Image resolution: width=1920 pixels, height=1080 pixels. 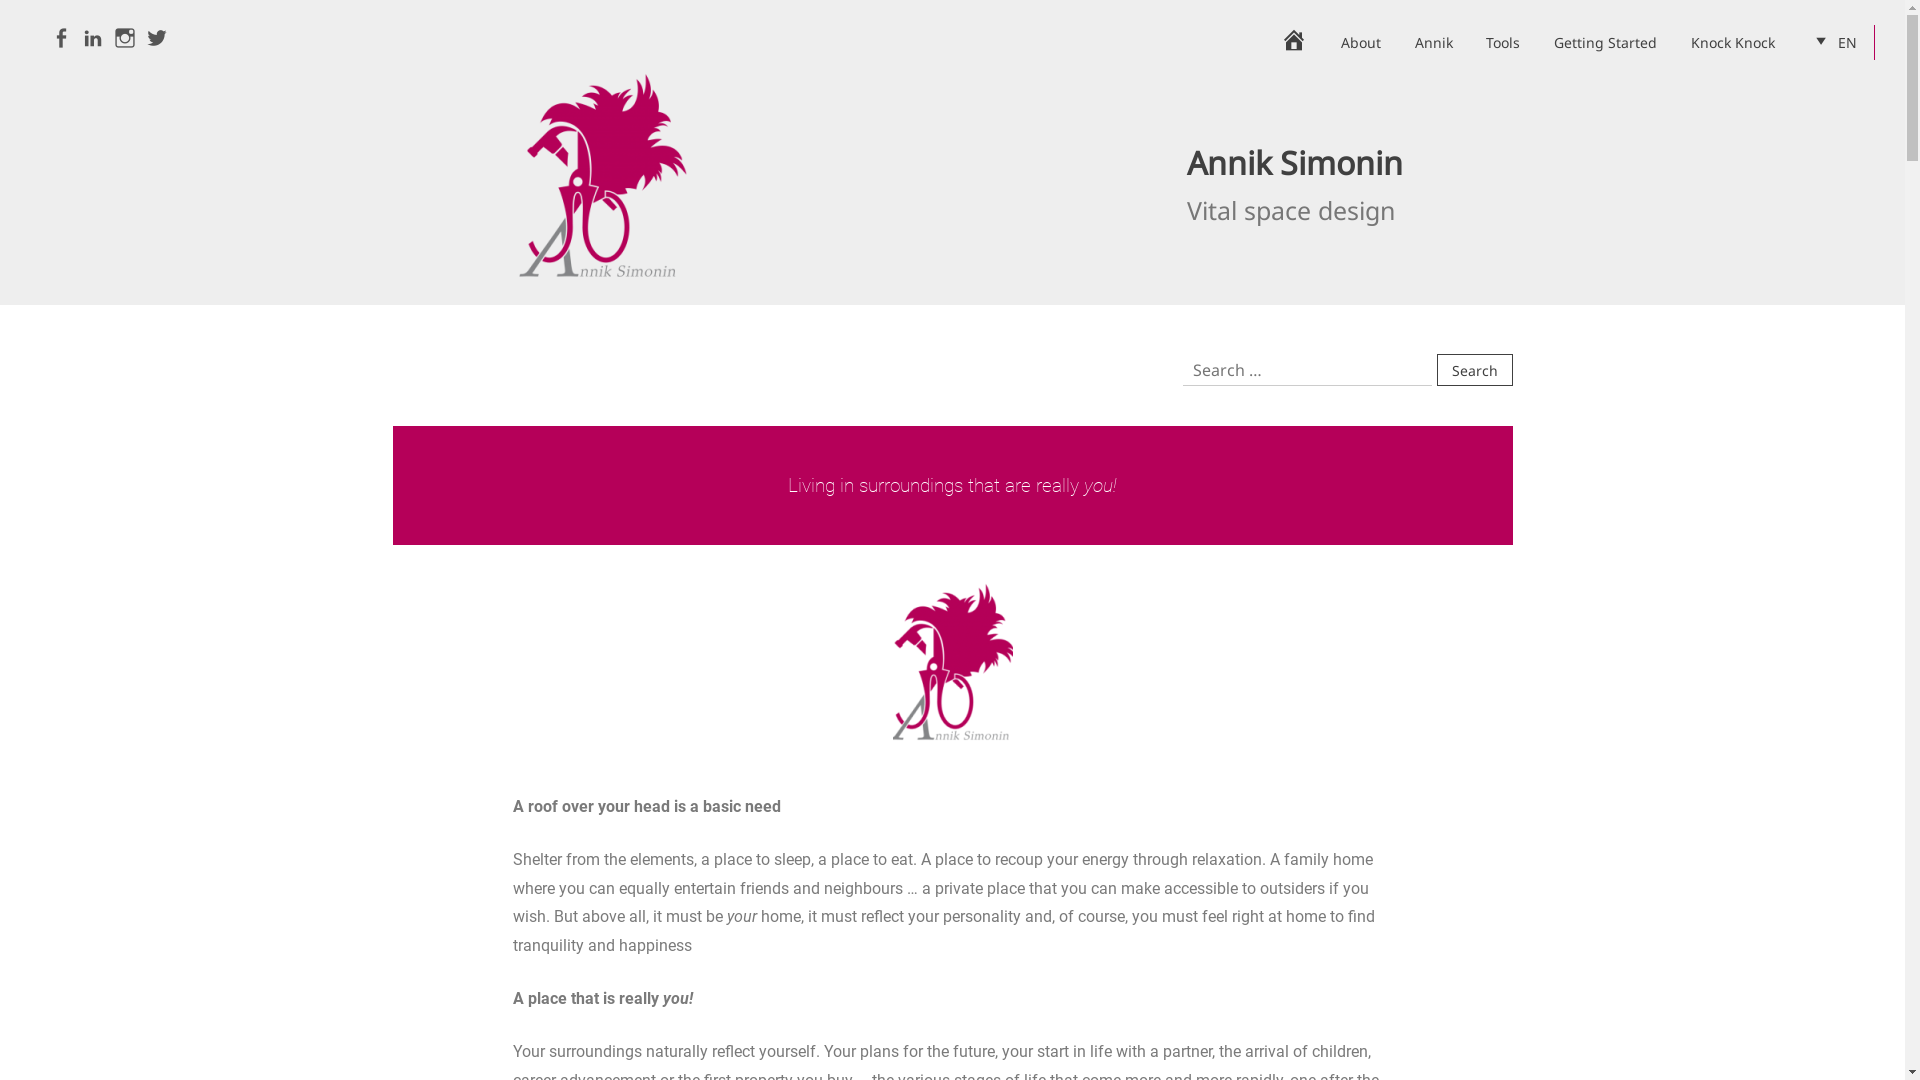 What do you see at coordinates (61, 39) in the screenshot?
I see `Facebook` at bounding box center [61, 39].